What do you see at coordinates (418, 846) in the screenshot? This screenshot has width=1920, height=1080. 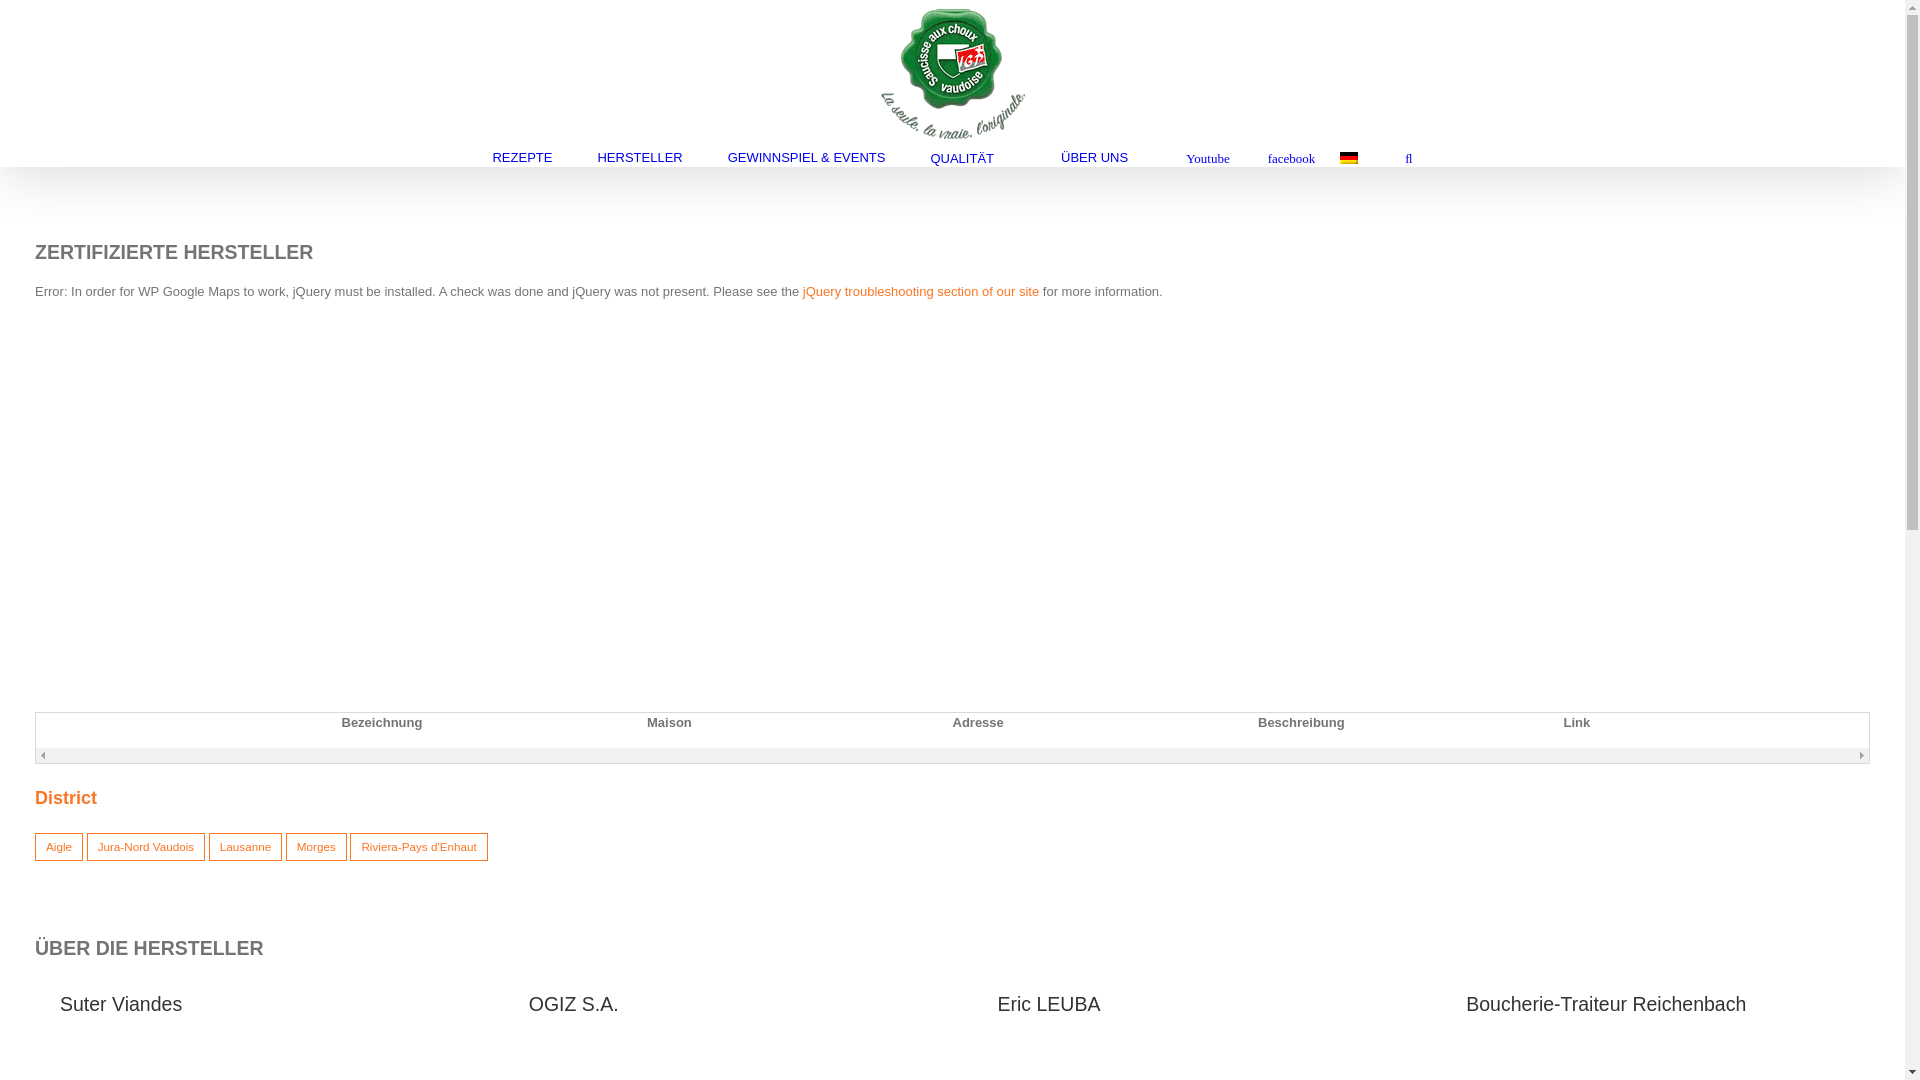 I see `Riviera-Pays d'Enhaut` at bounding box center [418, 846].